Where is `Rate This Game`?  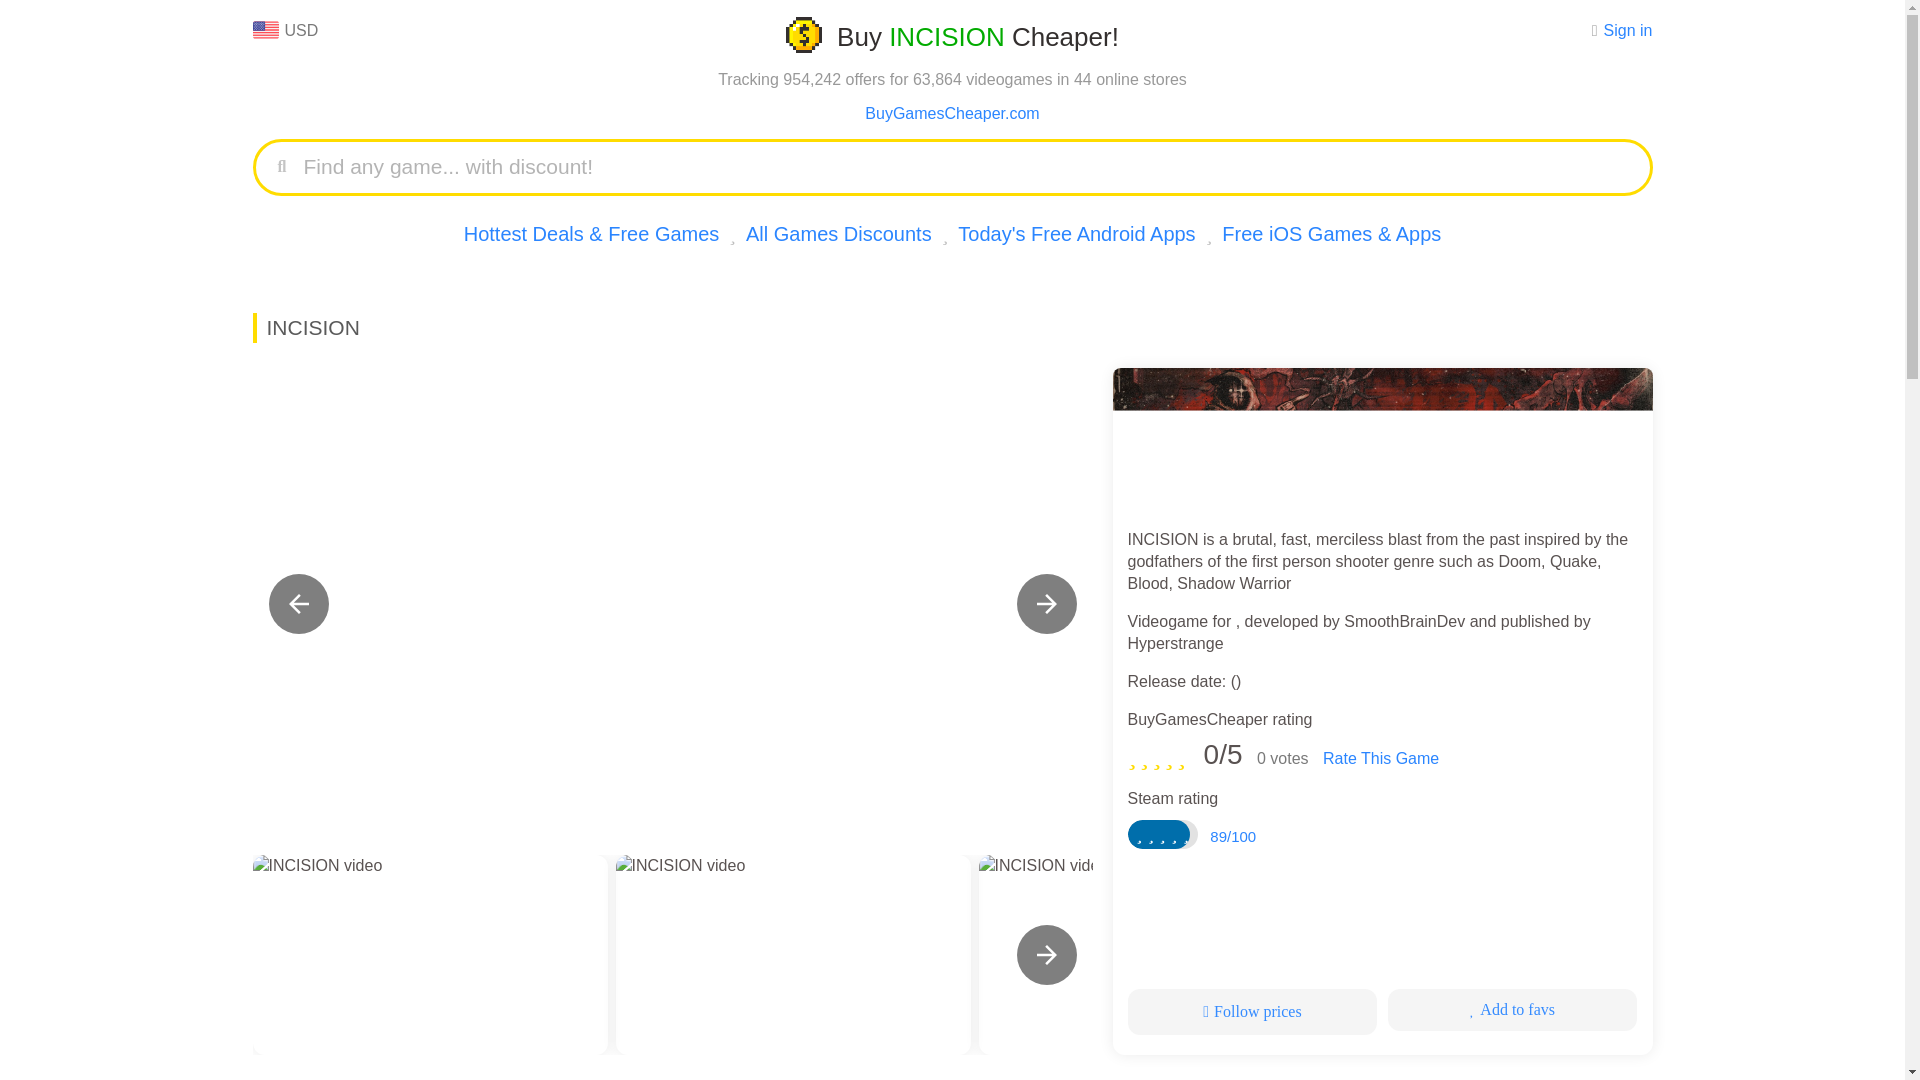 Rate This Game is located at coordinates (1380, 758).